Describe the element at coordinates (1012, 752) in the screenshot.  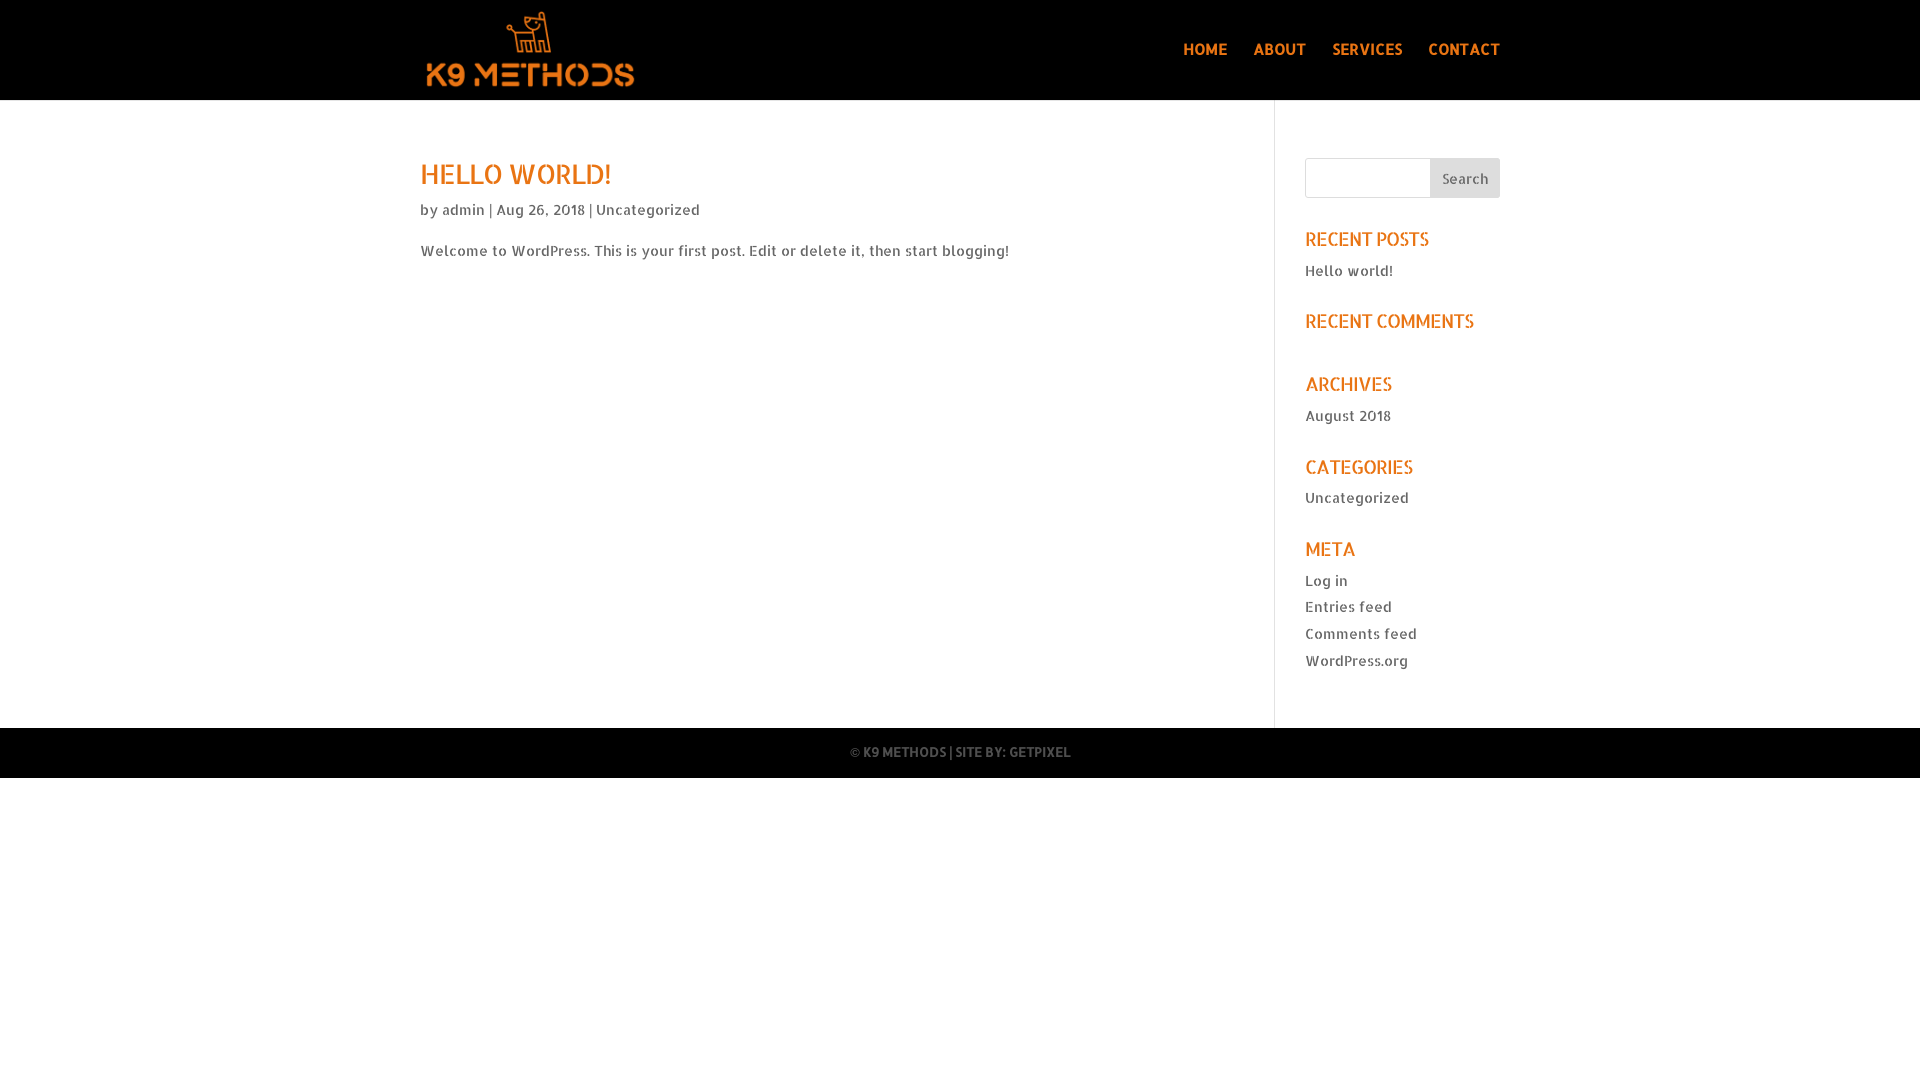
I see `SITE BY: GETPIXEL` at that location.